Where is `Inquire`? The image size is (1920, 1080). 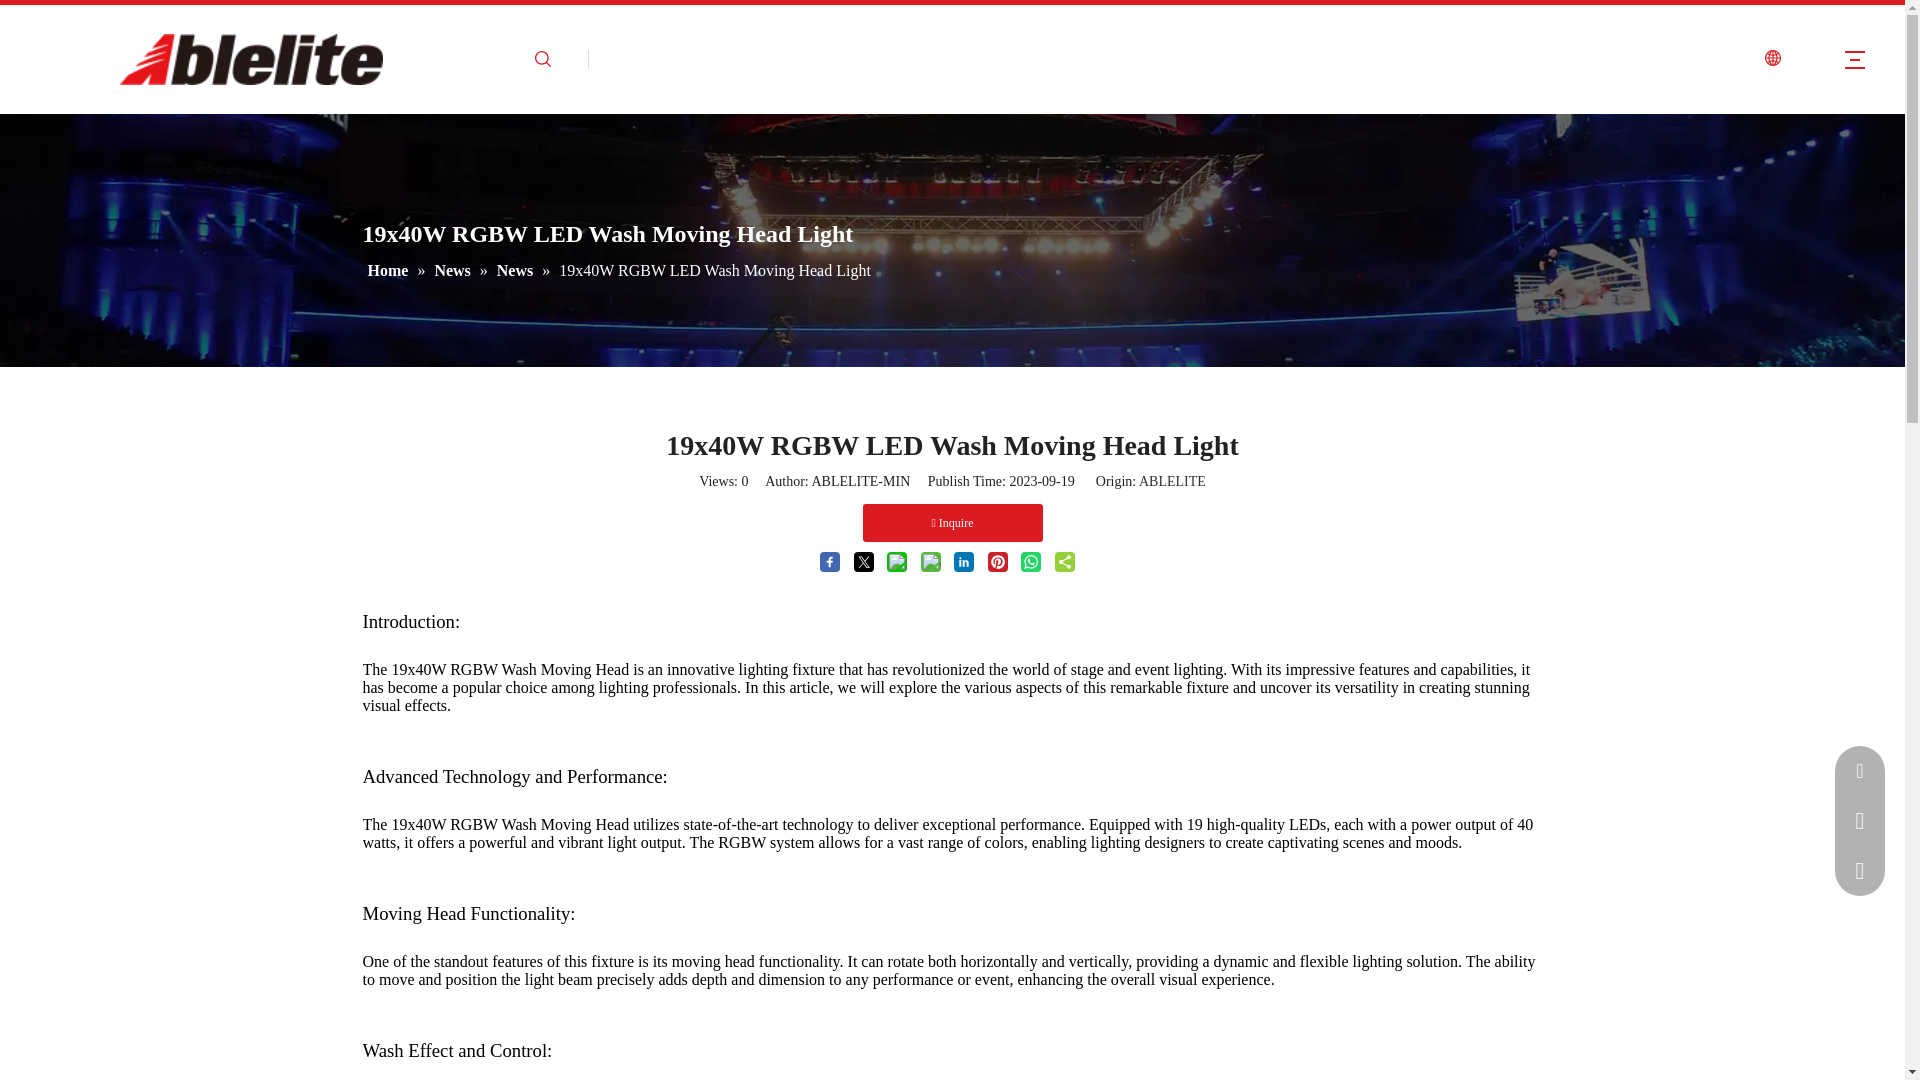
Inquire is located at coordinates (952, 523).